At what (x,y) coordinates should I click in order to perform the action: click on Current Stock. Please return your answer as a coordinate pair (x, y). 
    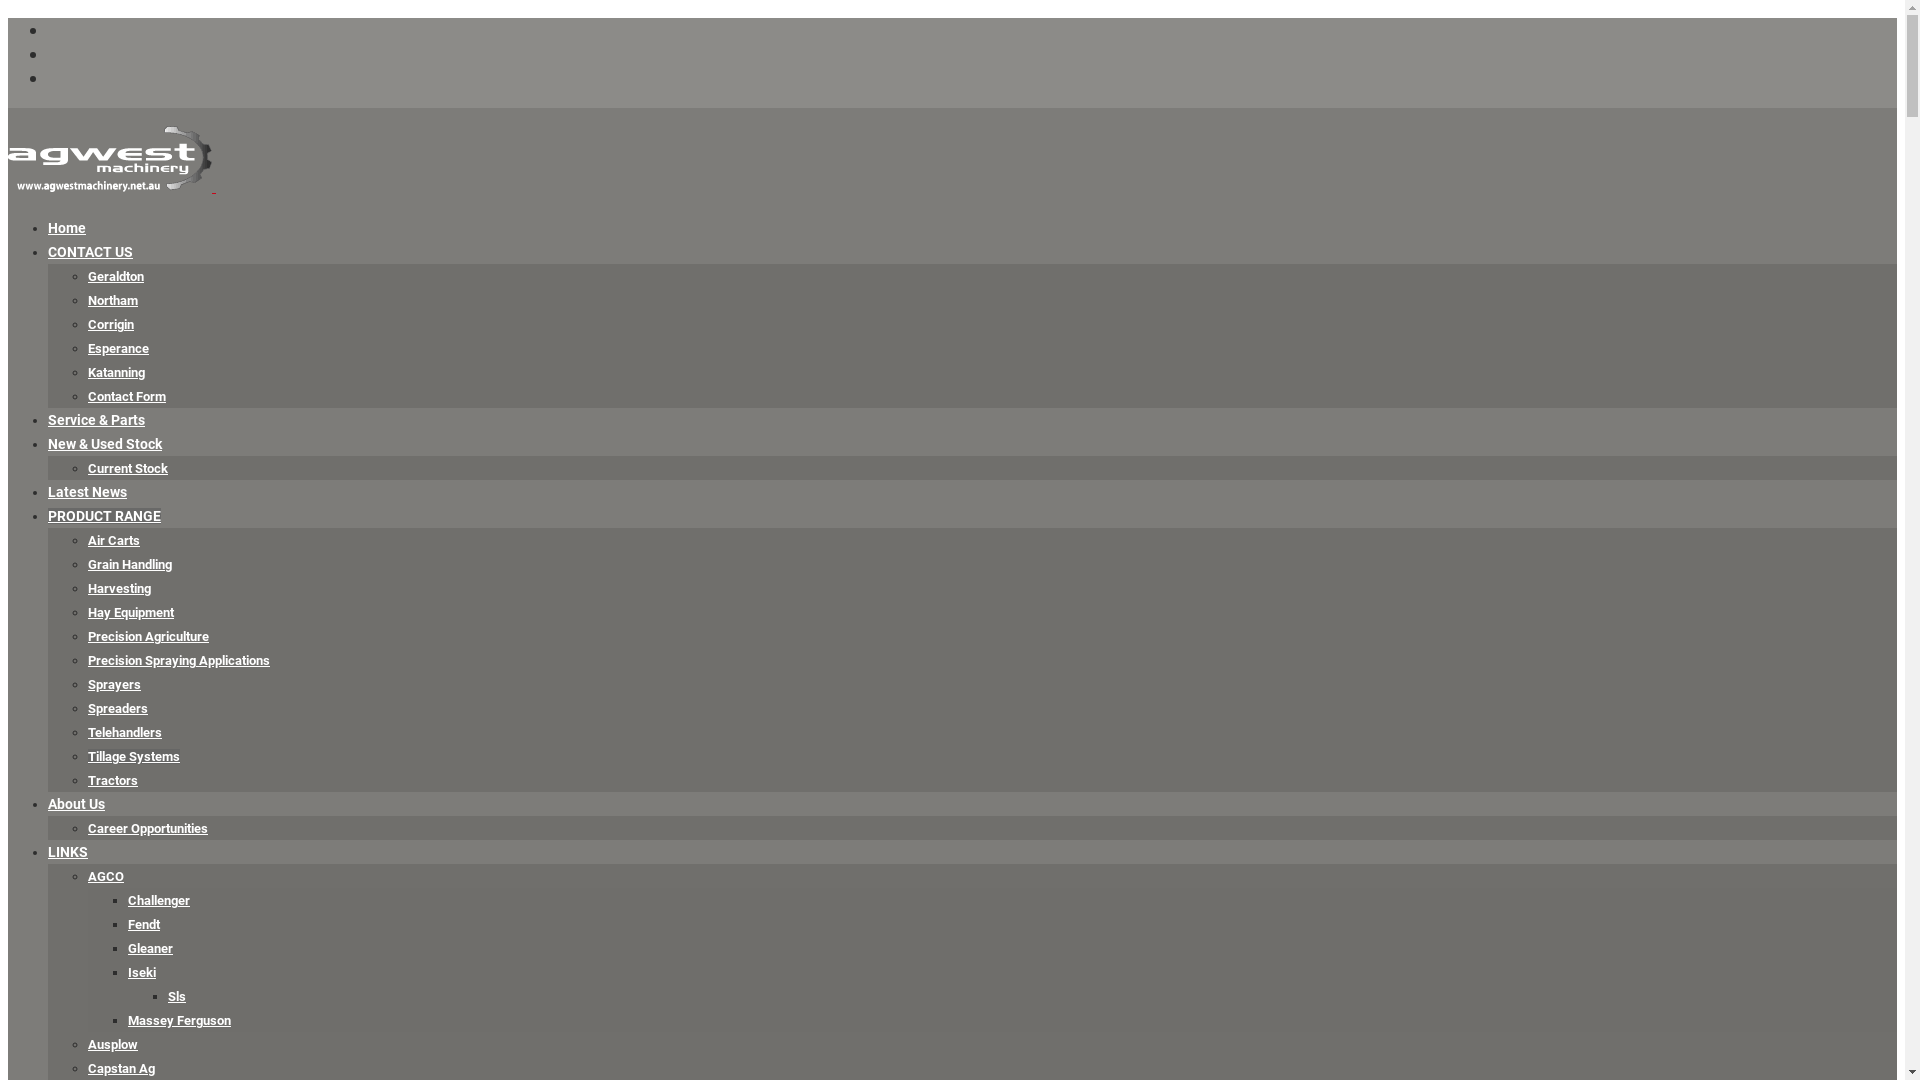
    Looking at the image, I should click on (128, 468).